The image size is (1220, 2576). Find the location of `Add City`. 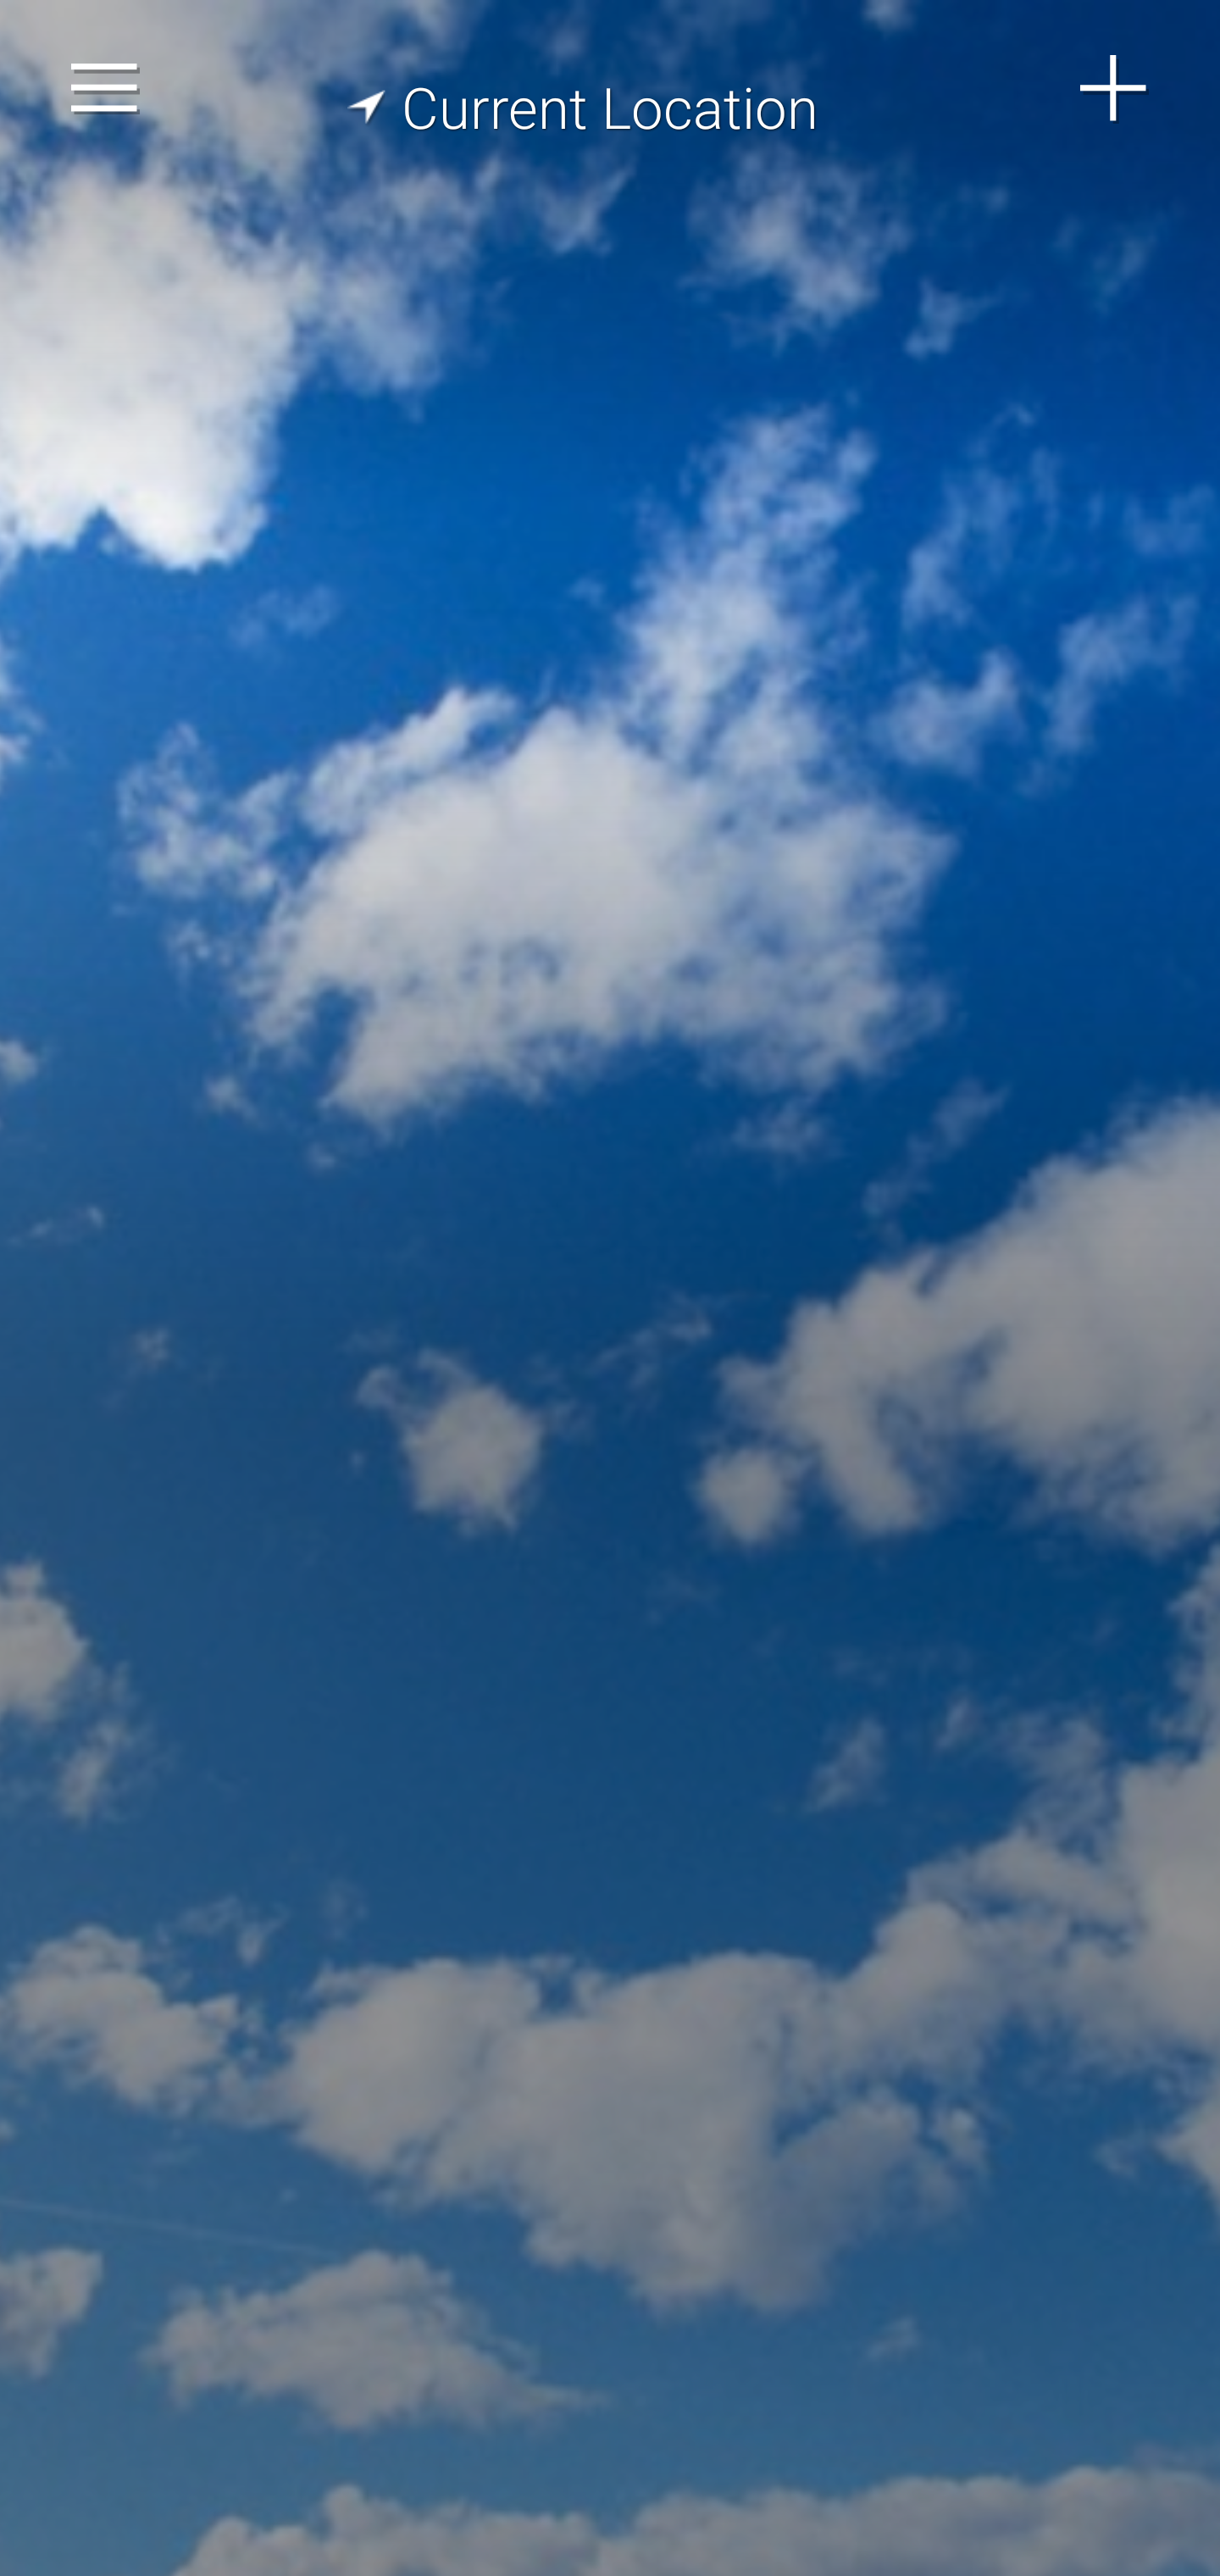

Add City is located at coordinates (1114, 88).